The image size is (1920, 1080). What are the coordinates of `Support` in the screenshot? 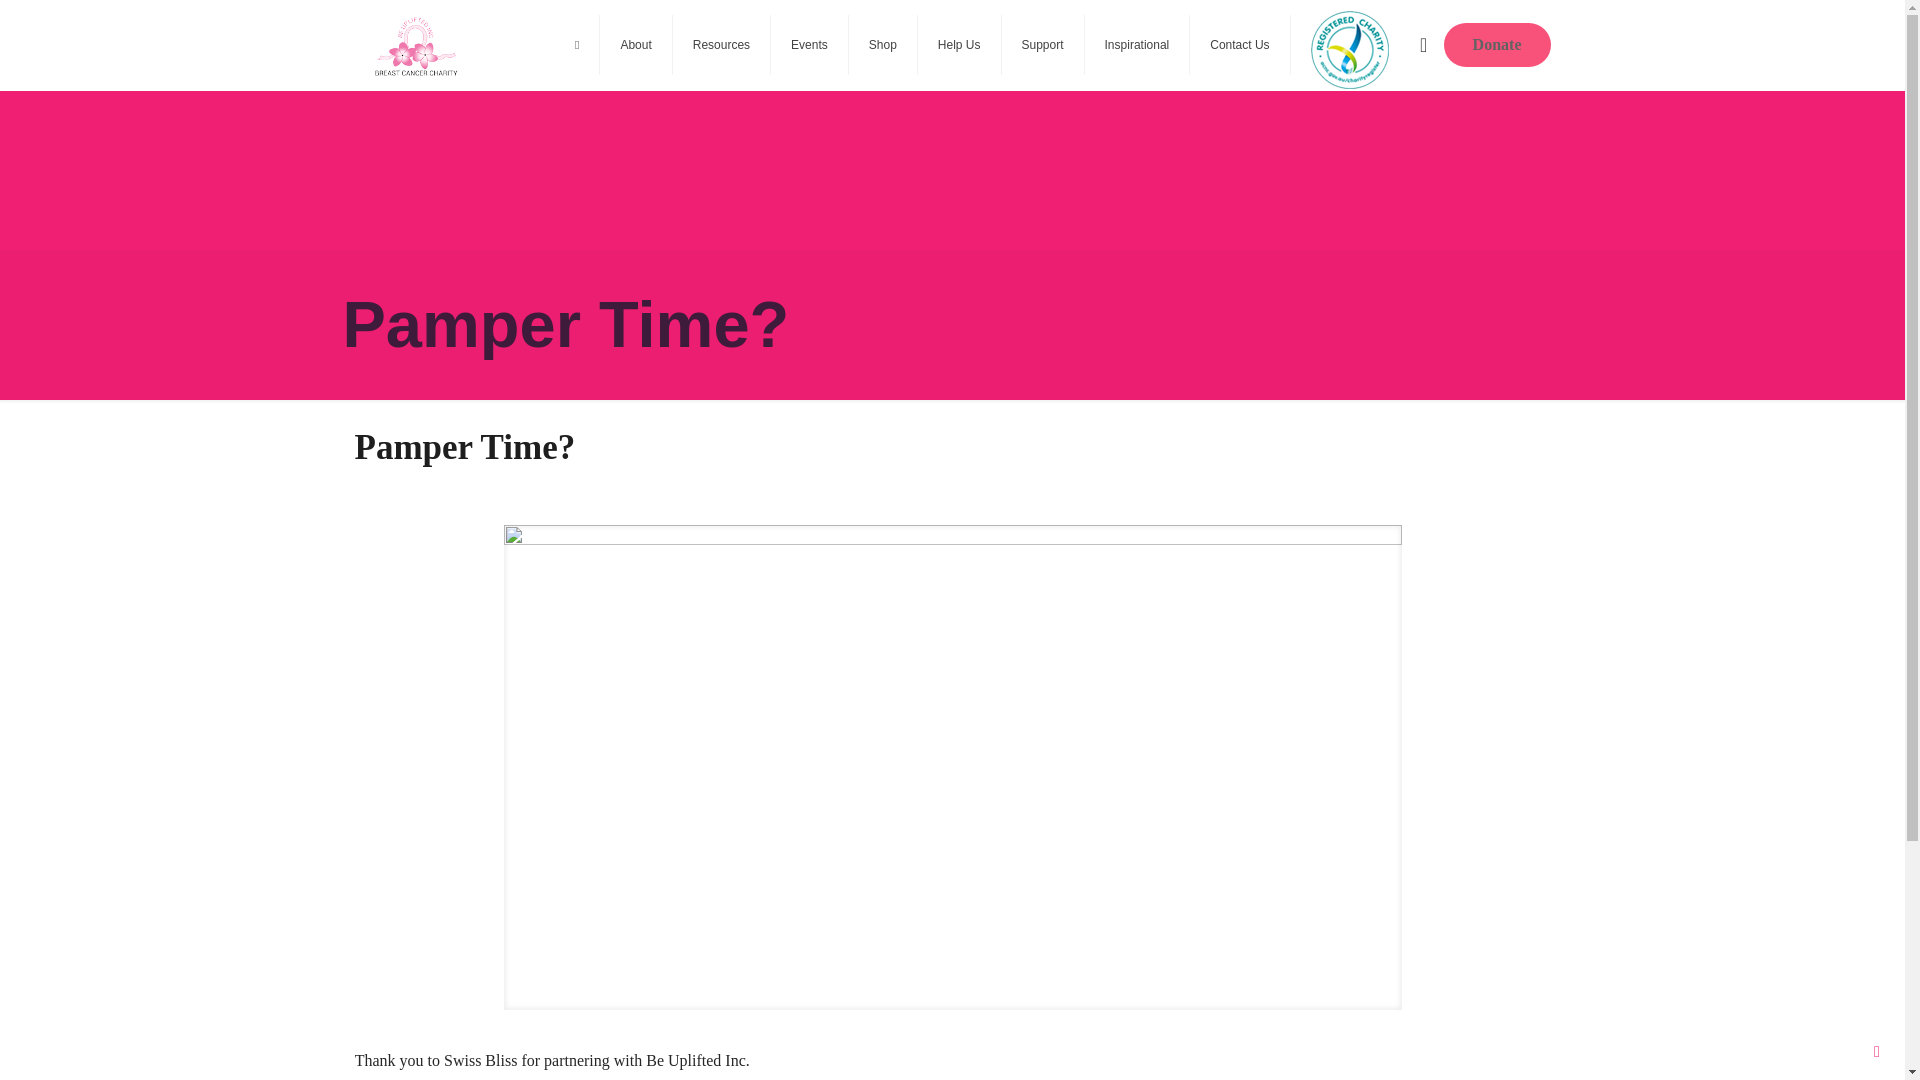 It's located at (1043, 44).